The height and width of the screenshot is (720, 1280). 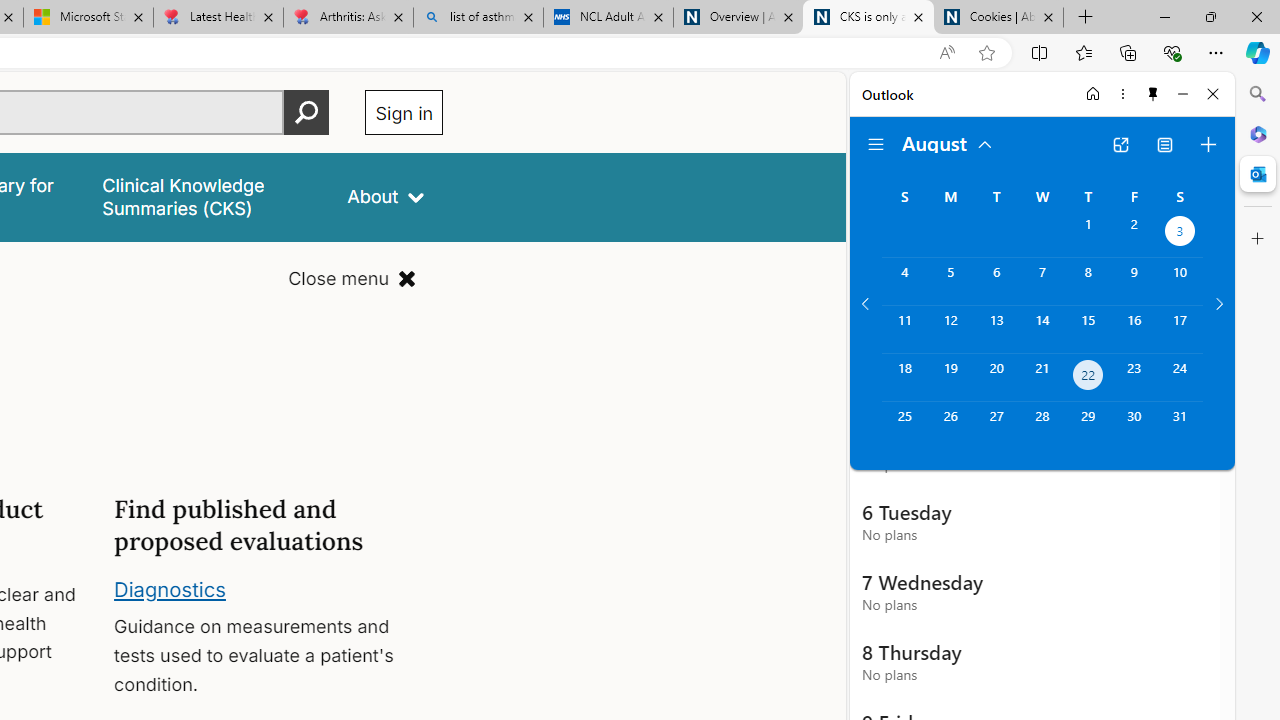 I want to click on Thursday, August 8, 2024. , so click(x=1088, y=281).